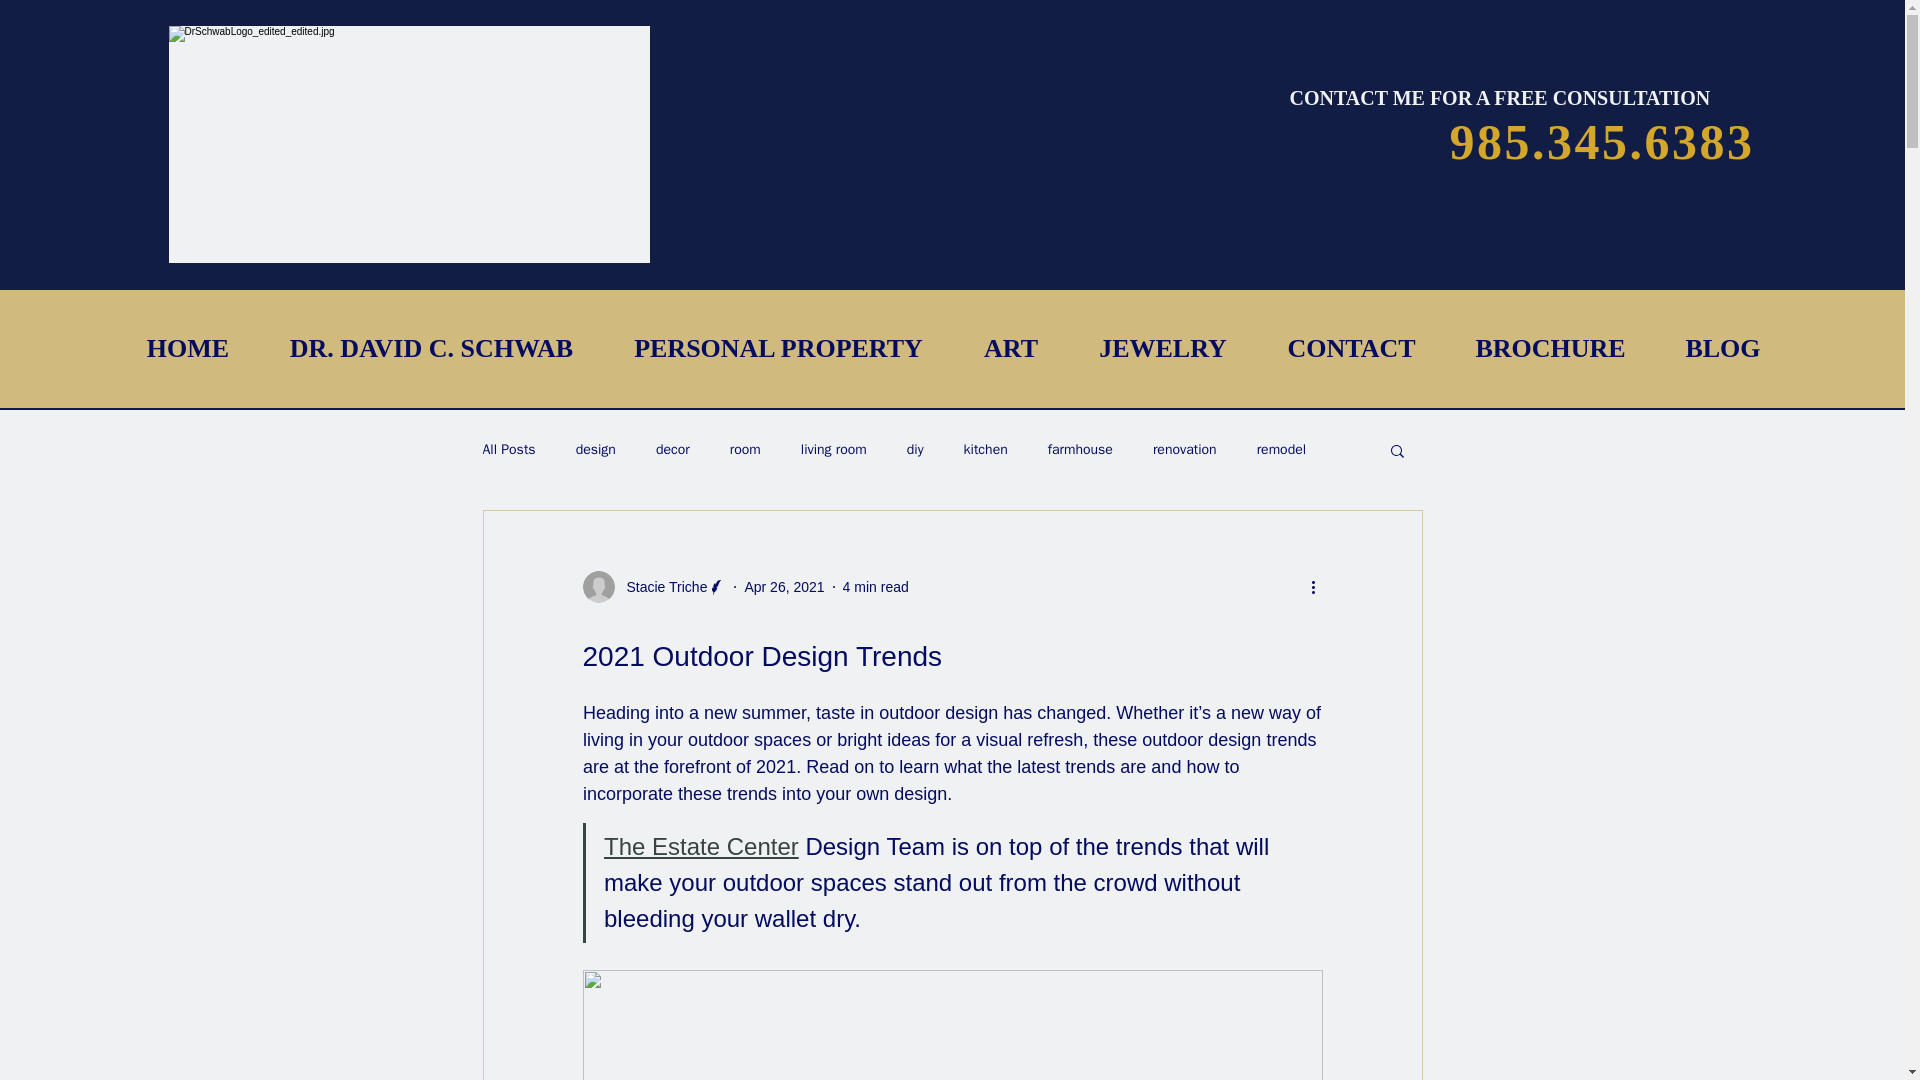  What do you see at coordinates (1281, 450) in the screenshot?
I see `remodel` at bounding box center [1281, 450].